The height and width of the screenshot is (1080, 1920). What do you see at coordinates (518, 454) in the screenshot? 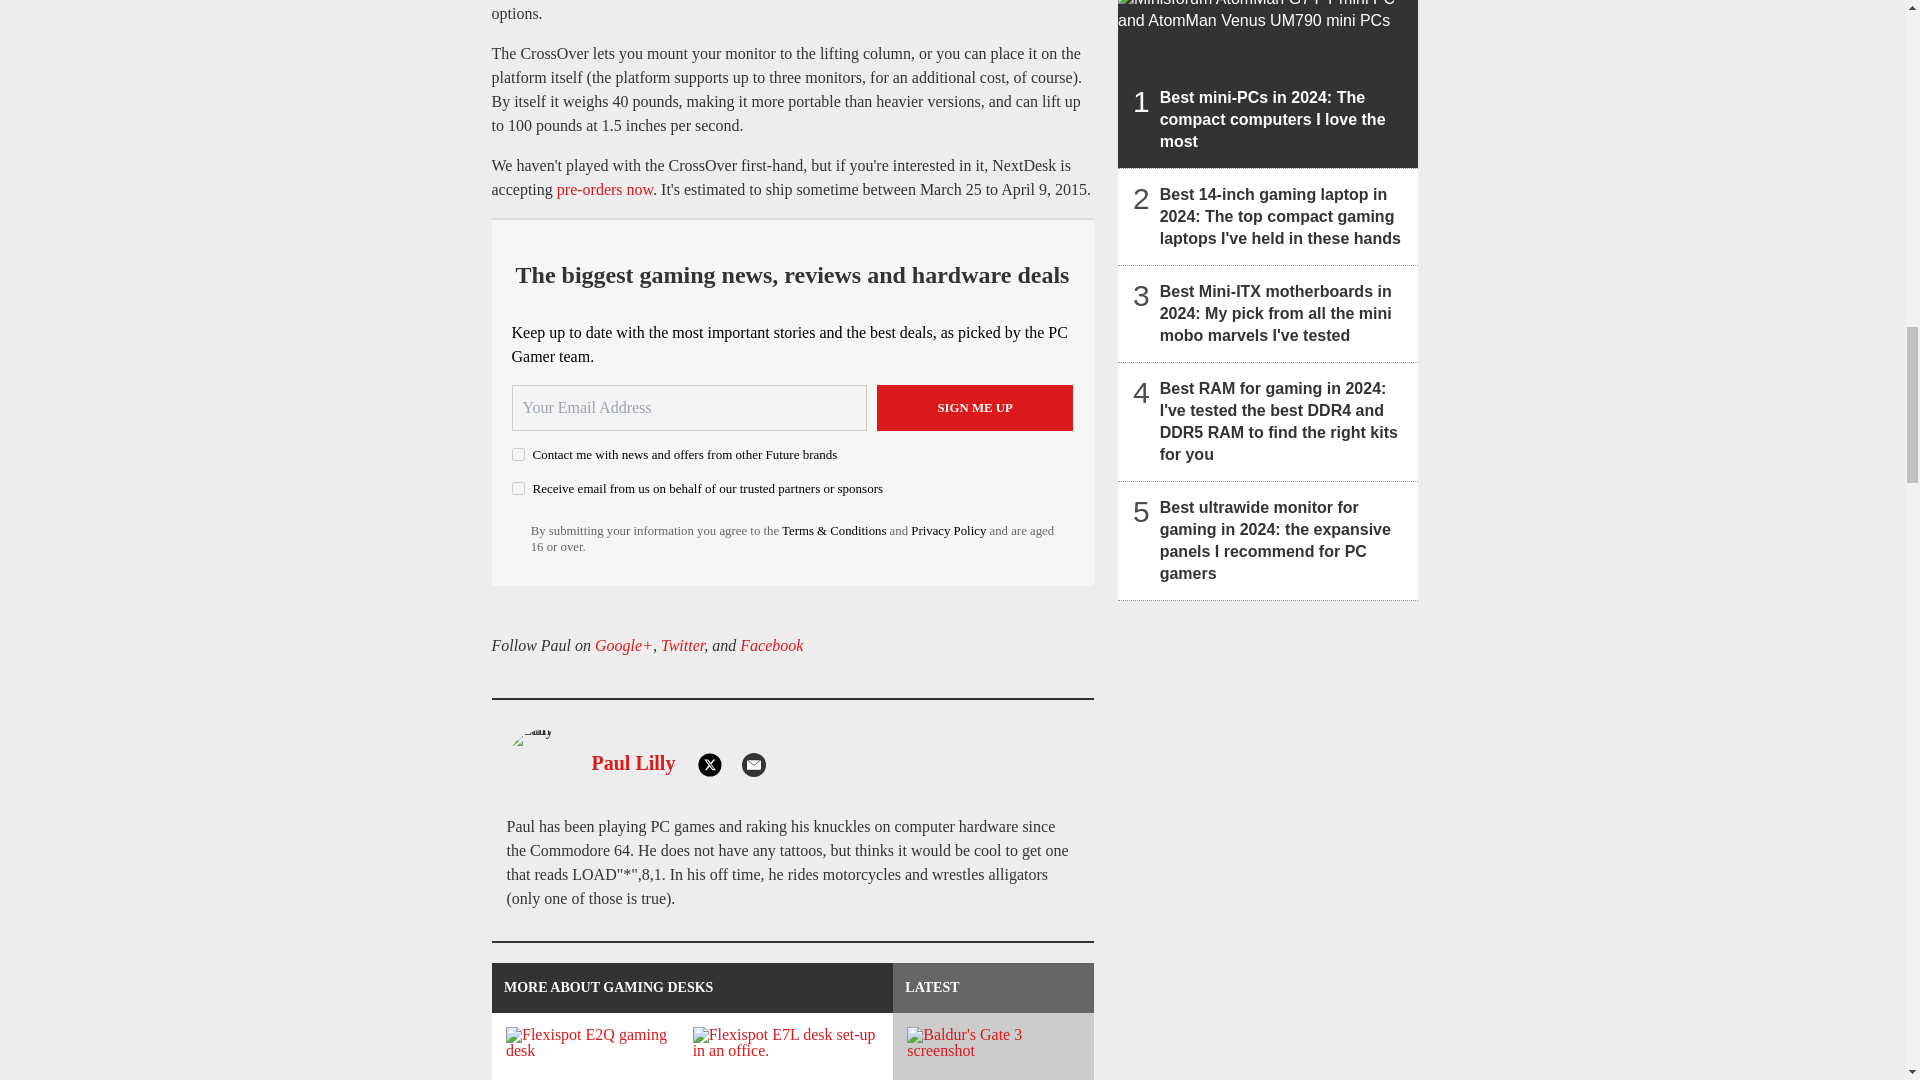
I see `on` at bounding box center [518, 454].